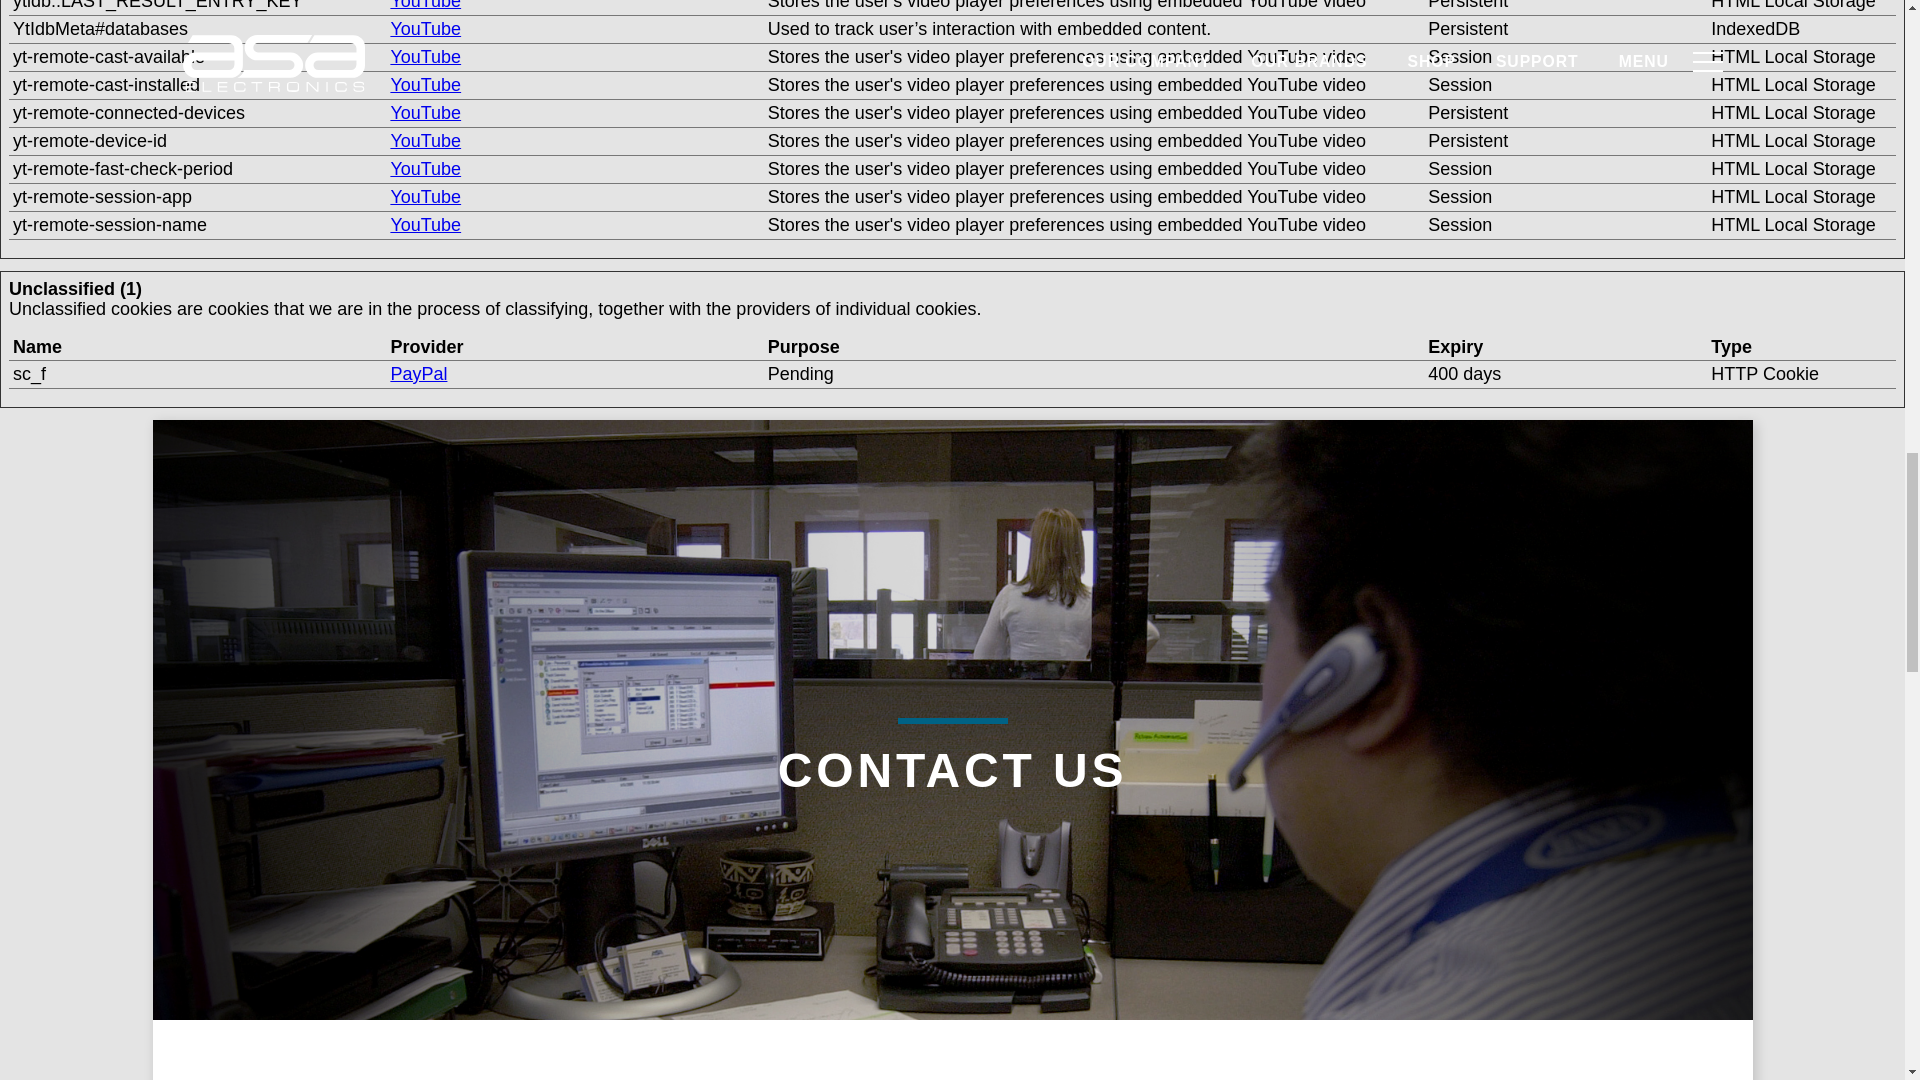 This screenshot has height=1080, width=1920. I want to click on YouTube, so click(424, 28).